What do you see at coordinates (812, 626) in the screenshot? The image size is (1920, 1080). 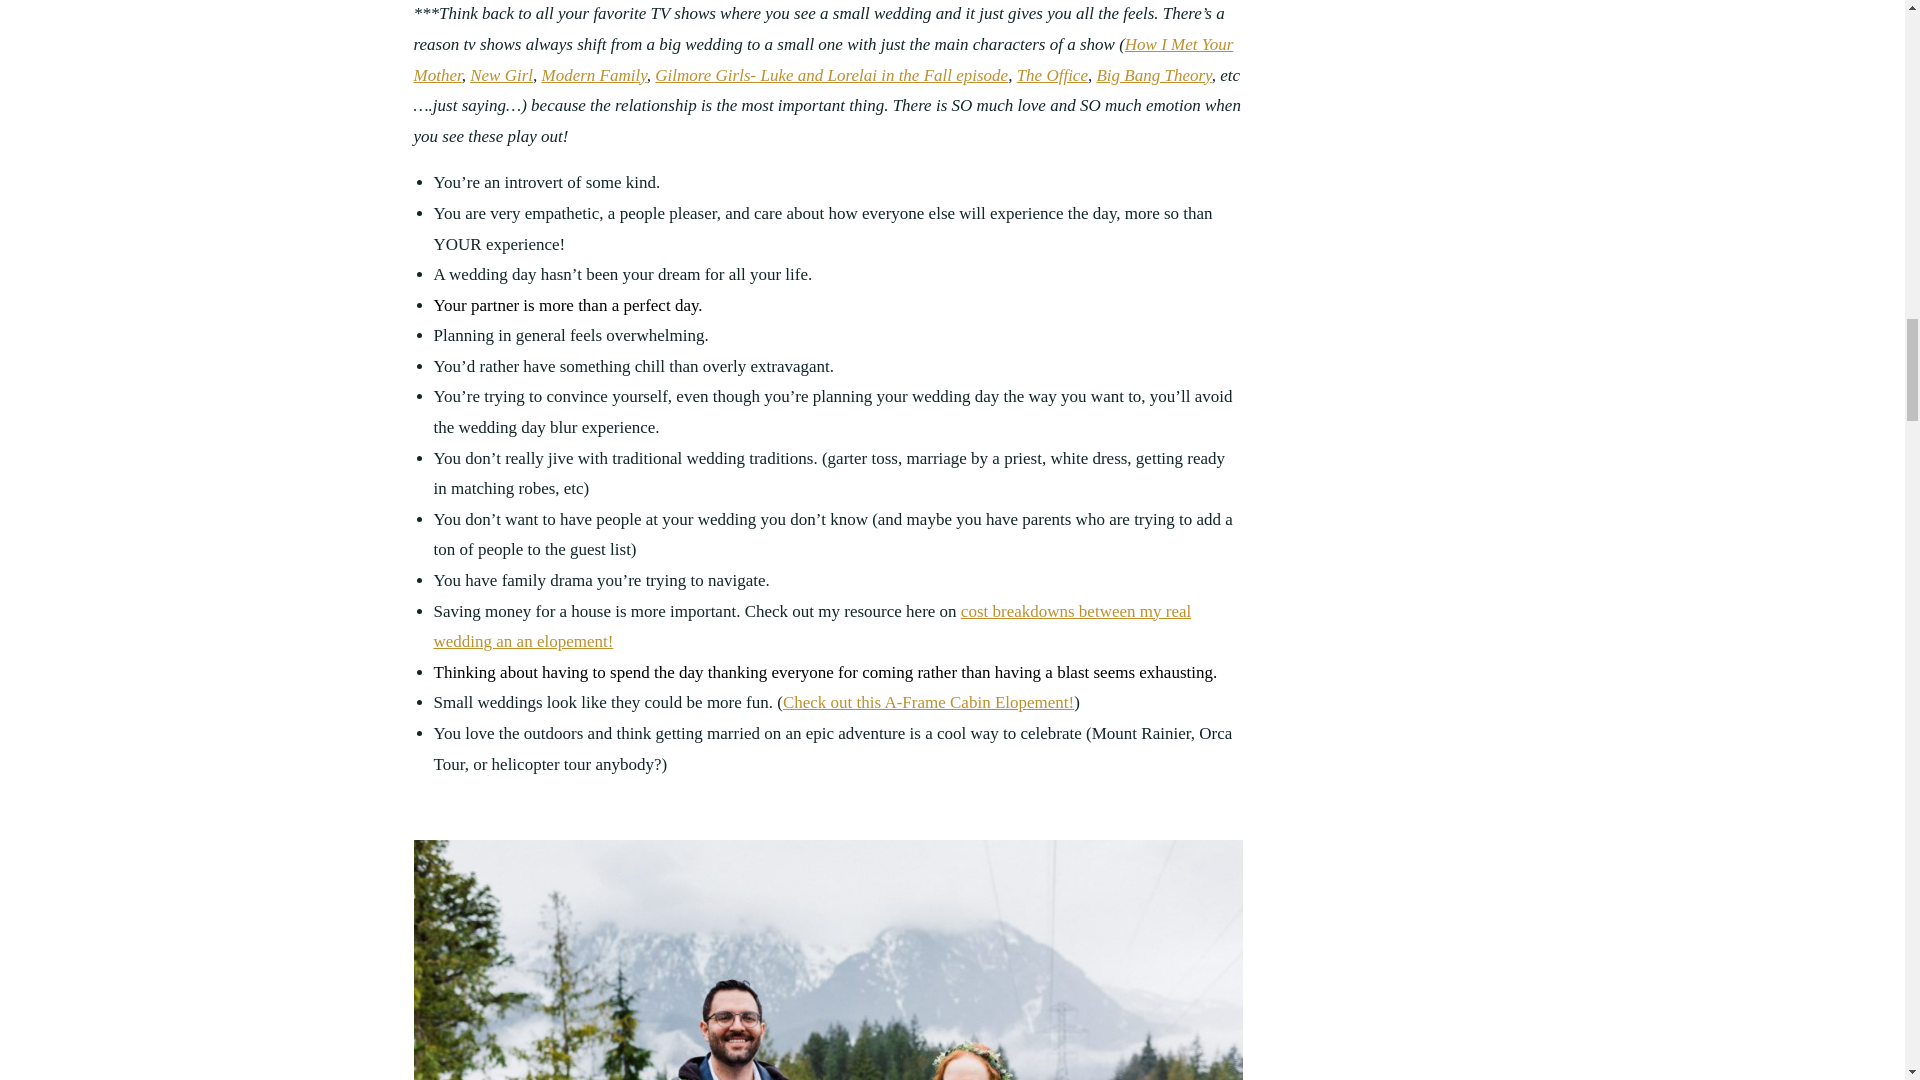 I see `cost breakdowns between my real wedding an an elopement!` at bounding box center [812, 626].